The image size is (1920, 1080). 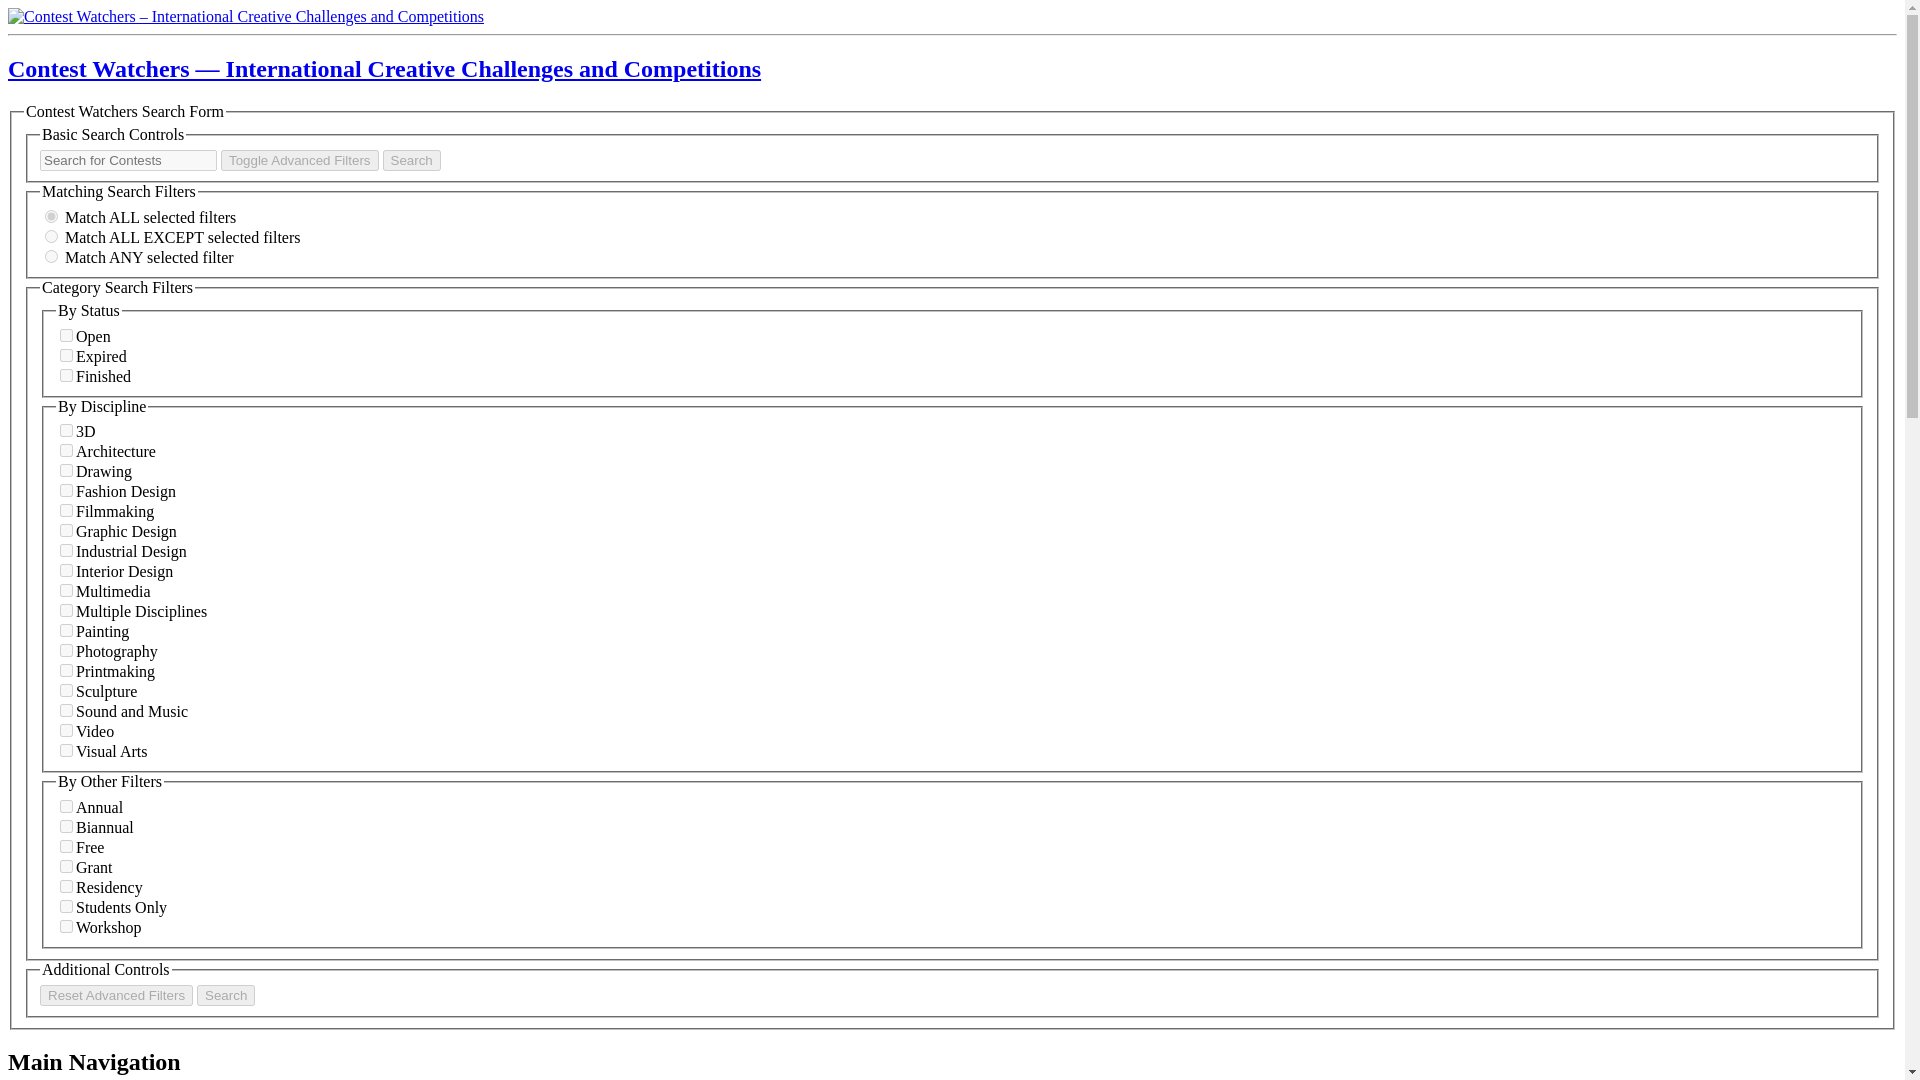 I want to click on Search, so click(x=412, y=160).